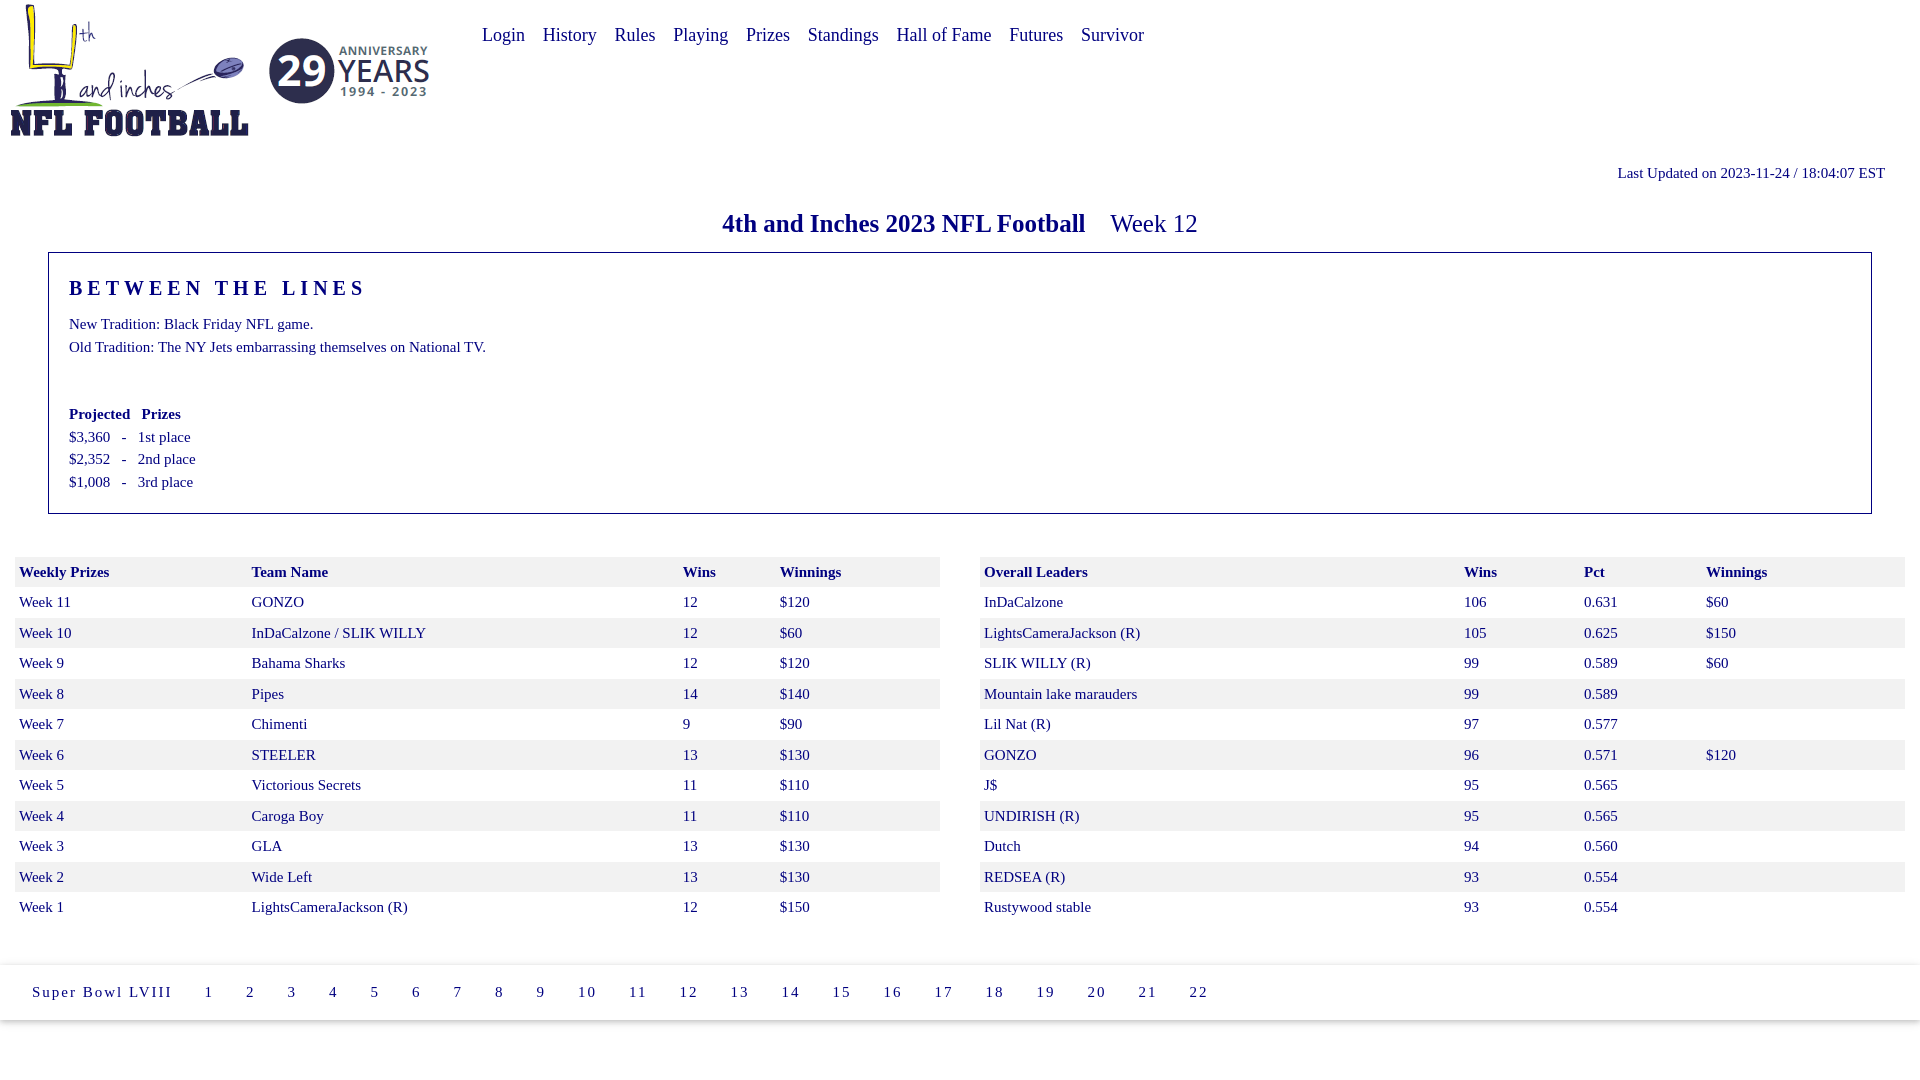 Image resolution: width=1920 pixels, height=1080 pixels. What do you see at coordinates (102, 992) in the screenshot?
I see `Super Bowl LVIII` at bounding box center [102, 992].